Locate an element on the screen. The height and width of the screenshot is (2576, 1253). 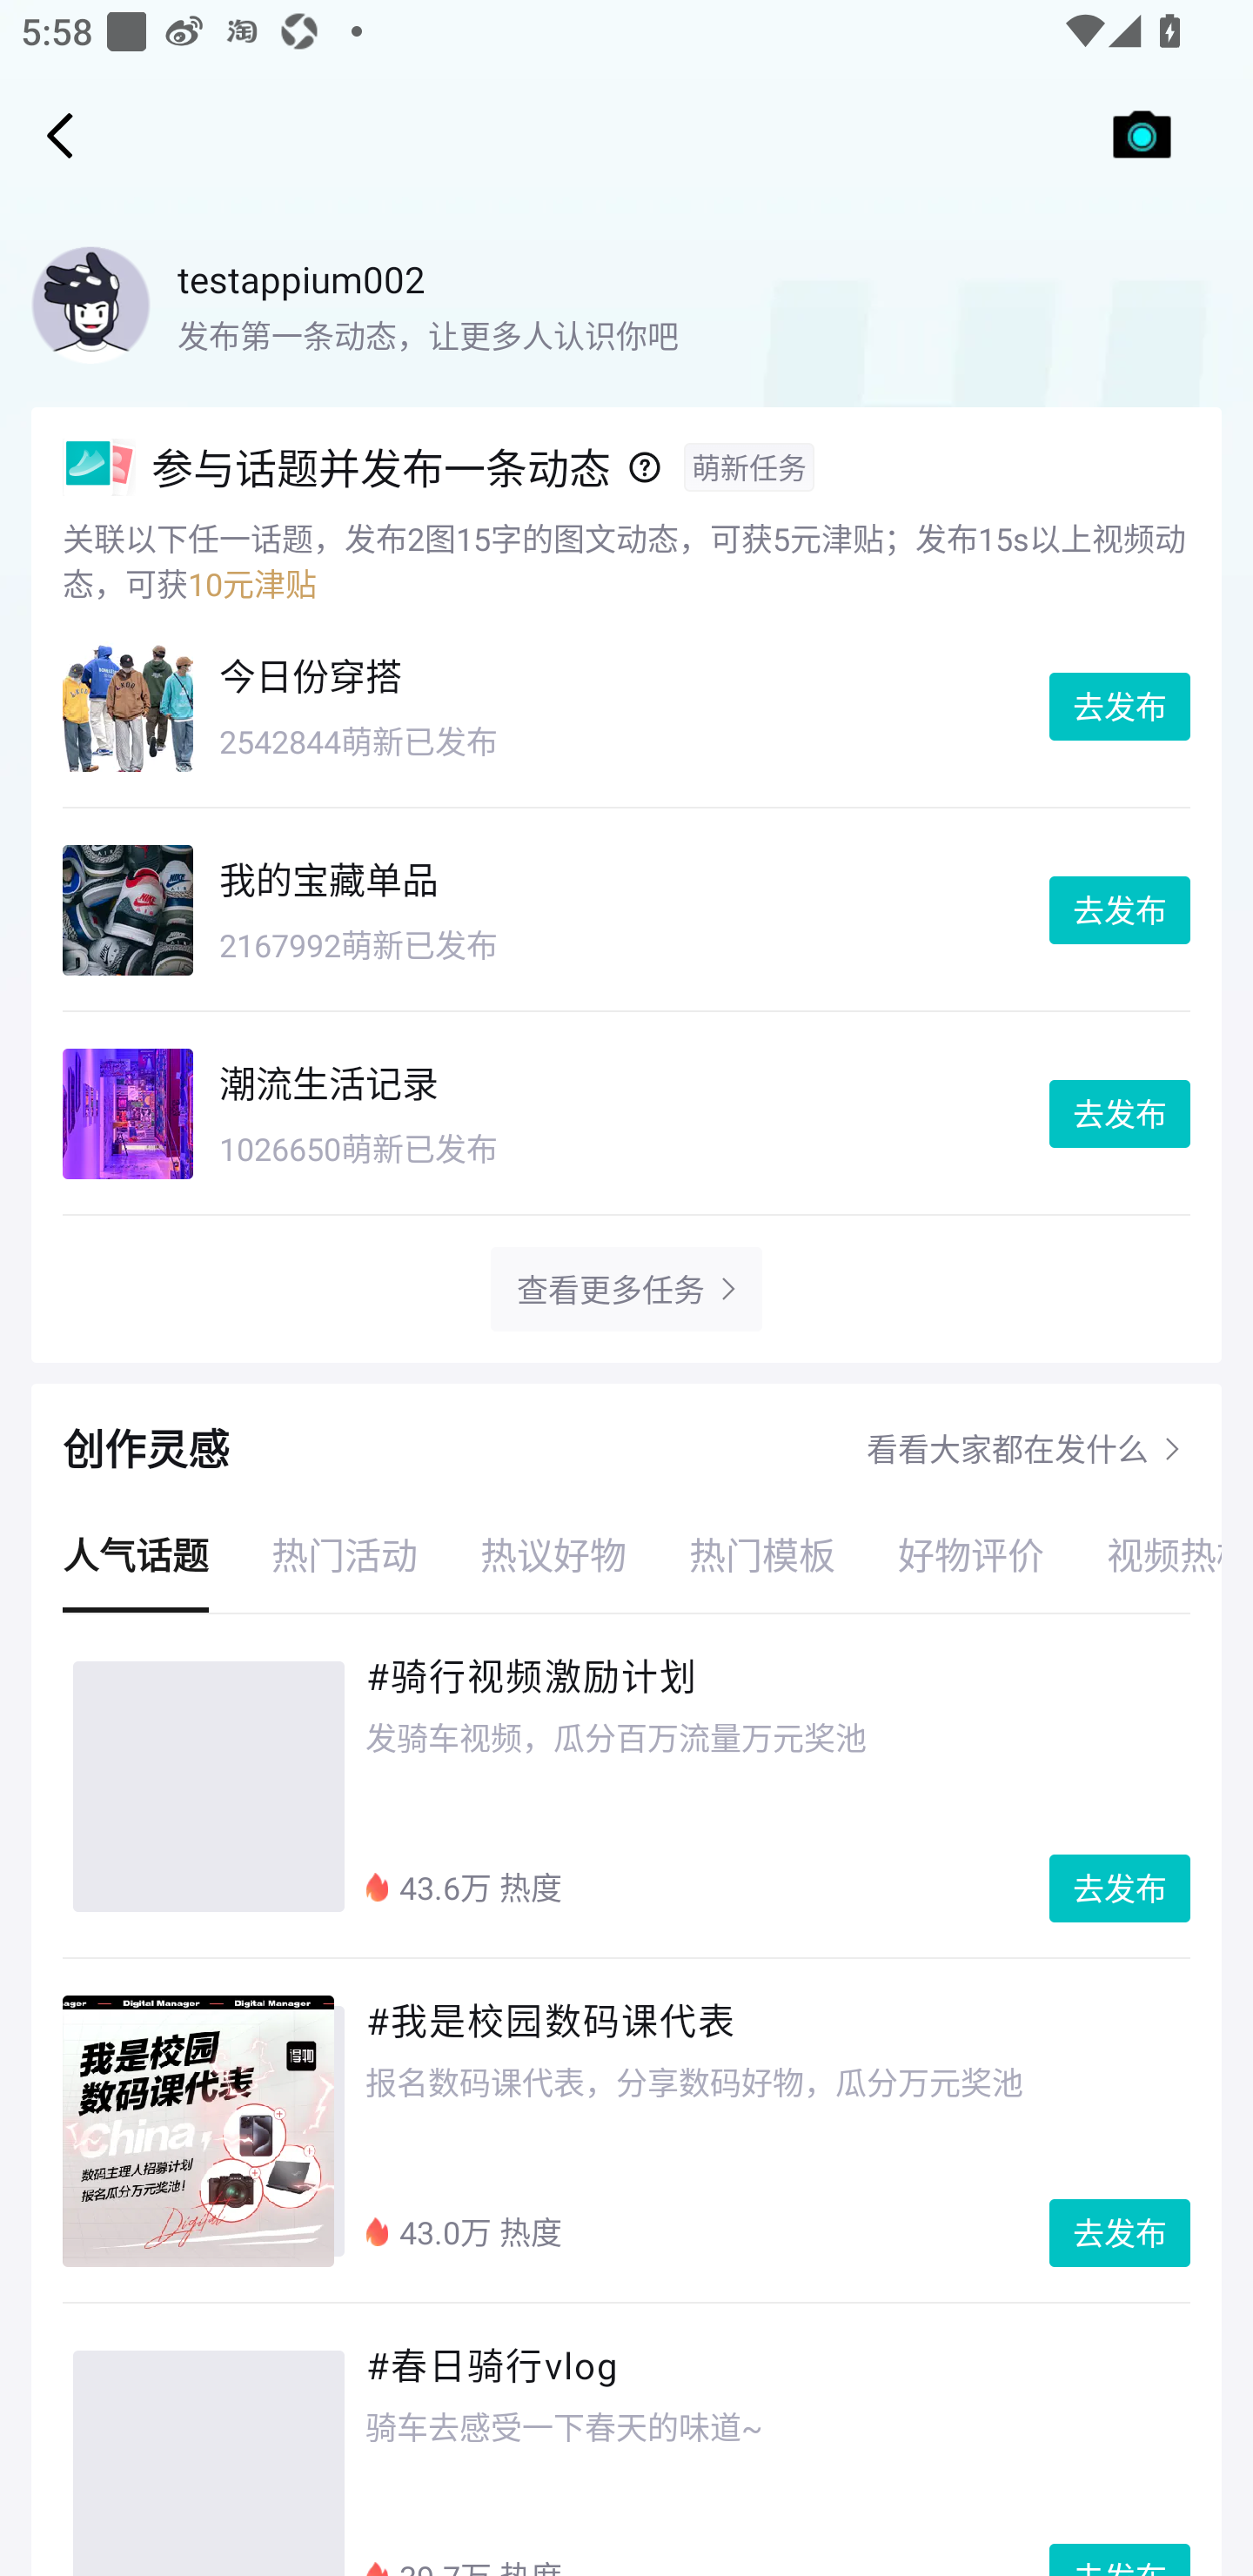
热门活动 is located at coordinates (345, 1554).